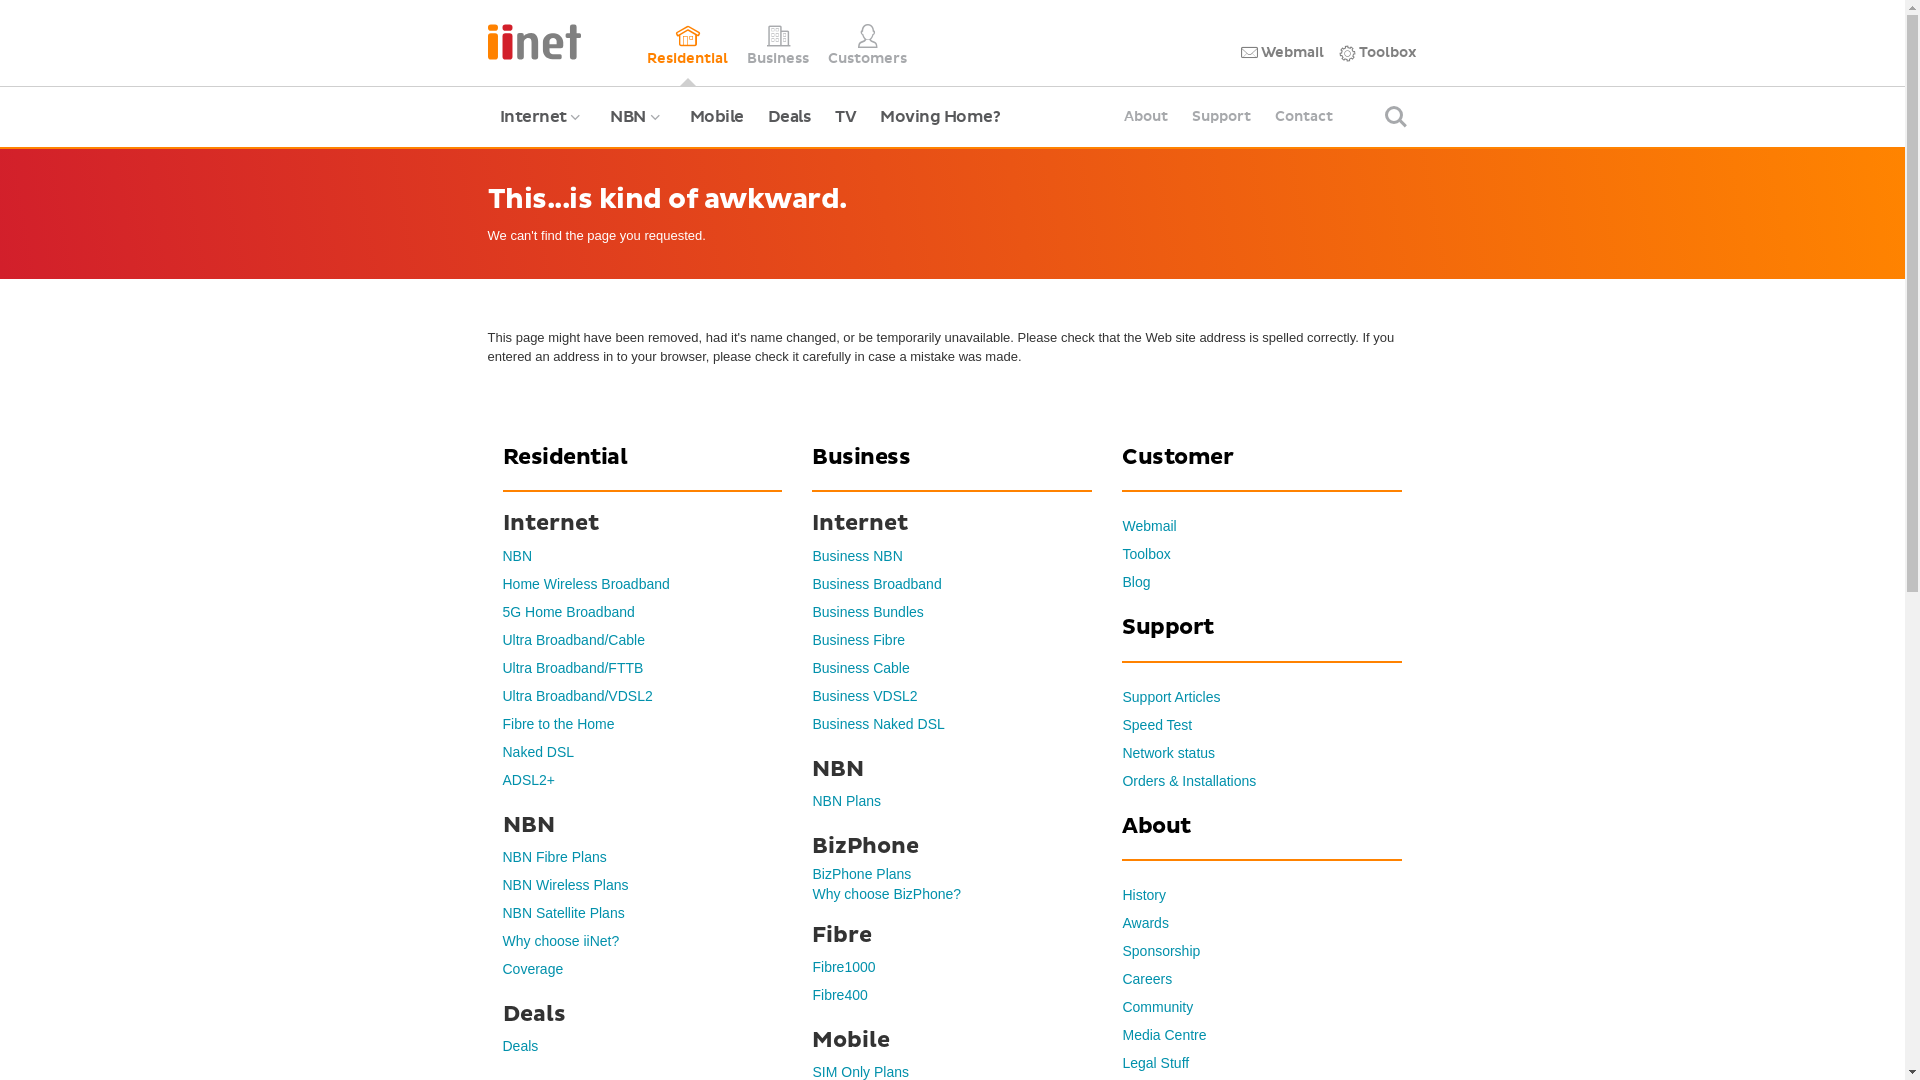 This screenshot has width=1920, height=1080. Describe the element at coordinates (878, 724) in the screenshot. I see `Business Naked DSL` at that location.